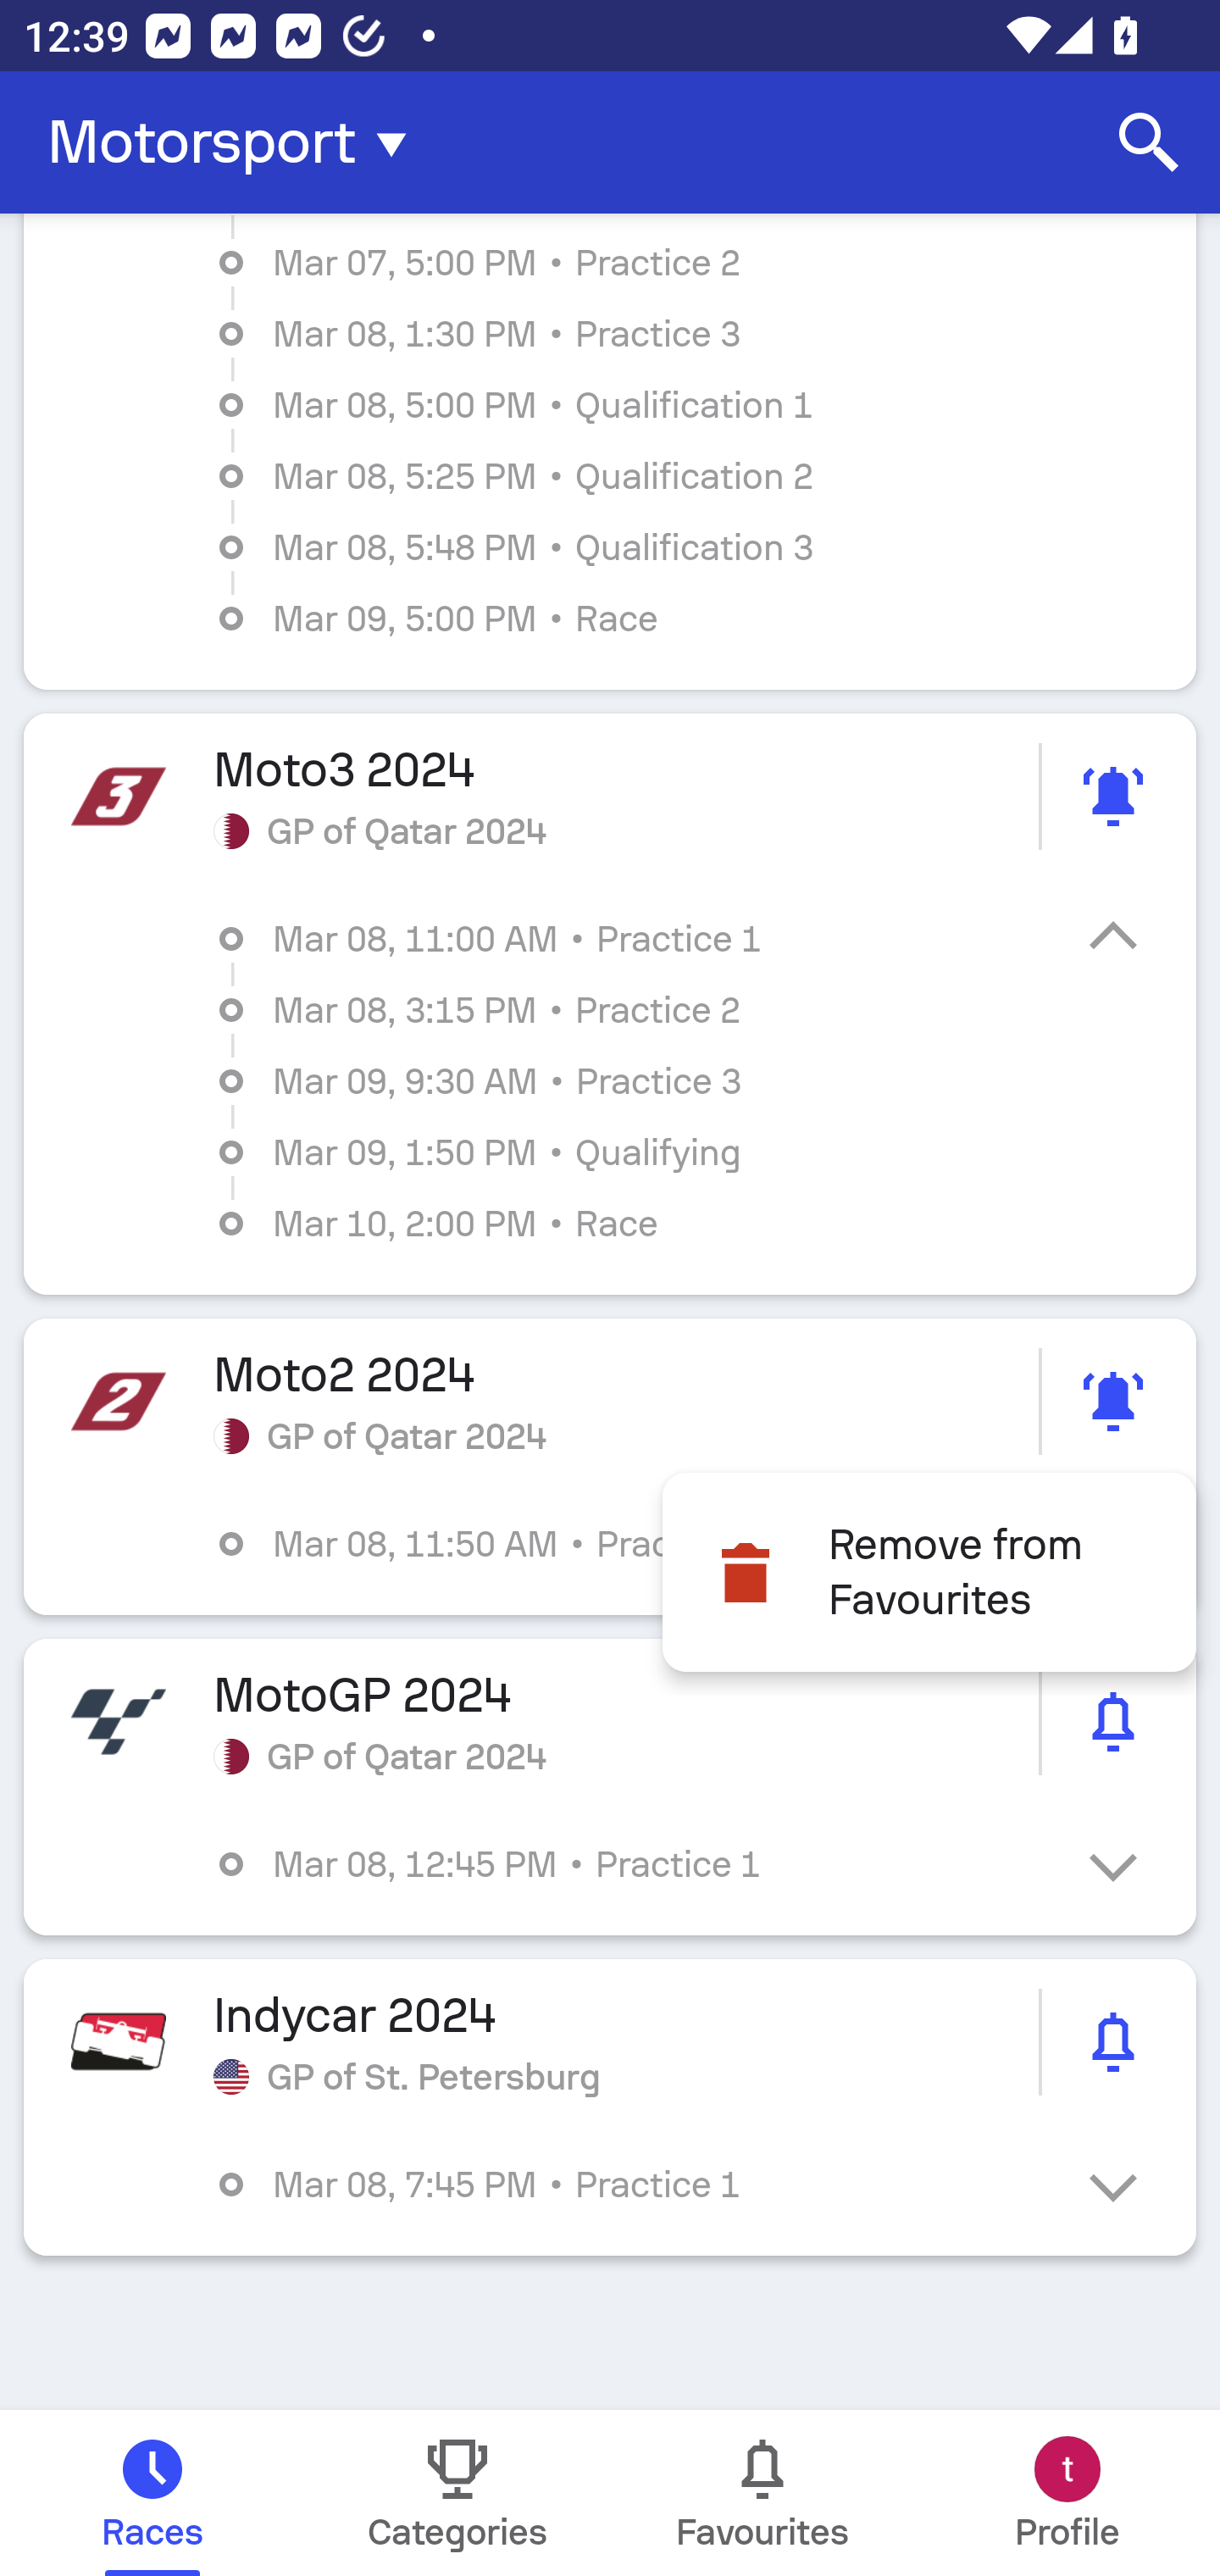 The image size is (1220, 2576). What do you see at coordinates (929, 1573) in the screenshot?
I see `Remove from Favourites` at bounding box center [929, 1573].